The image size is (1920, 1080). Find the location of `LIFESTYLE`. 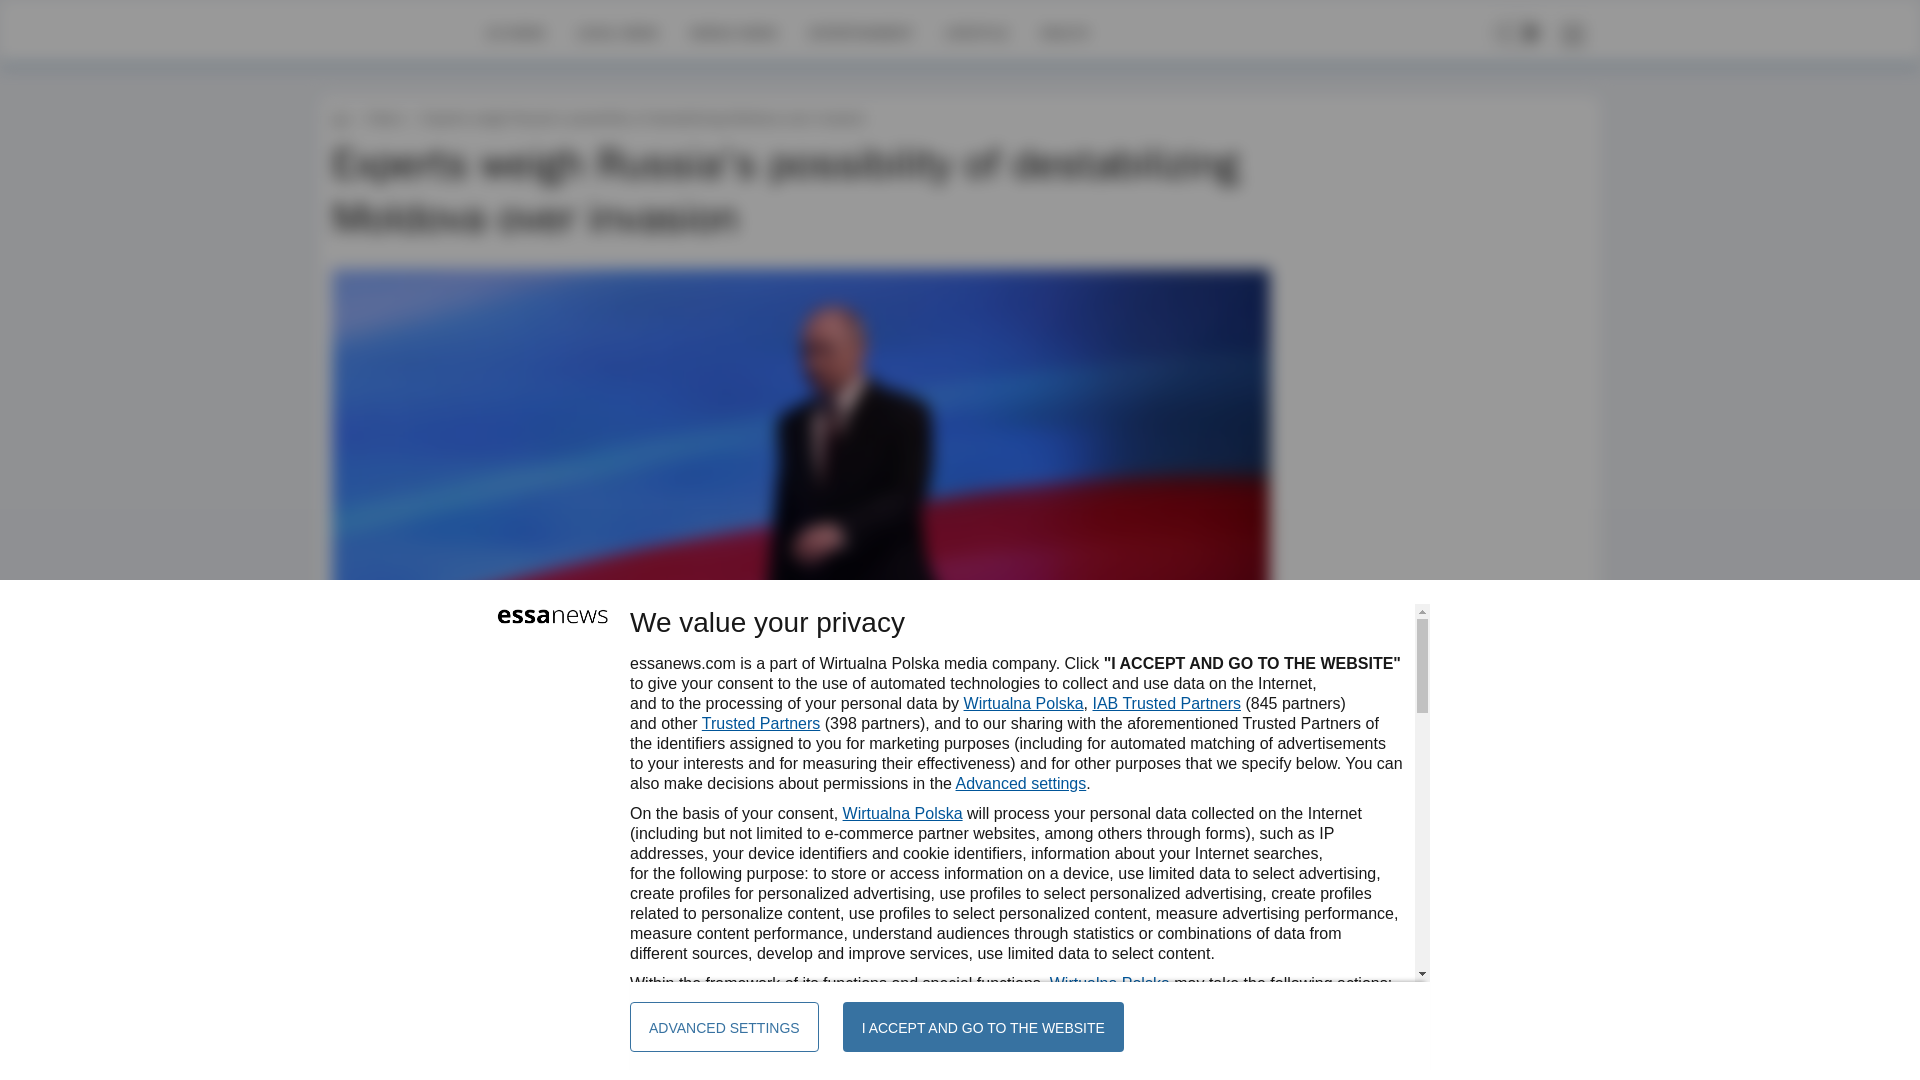

LIFESTYLE is located at coordinates (976, 32).